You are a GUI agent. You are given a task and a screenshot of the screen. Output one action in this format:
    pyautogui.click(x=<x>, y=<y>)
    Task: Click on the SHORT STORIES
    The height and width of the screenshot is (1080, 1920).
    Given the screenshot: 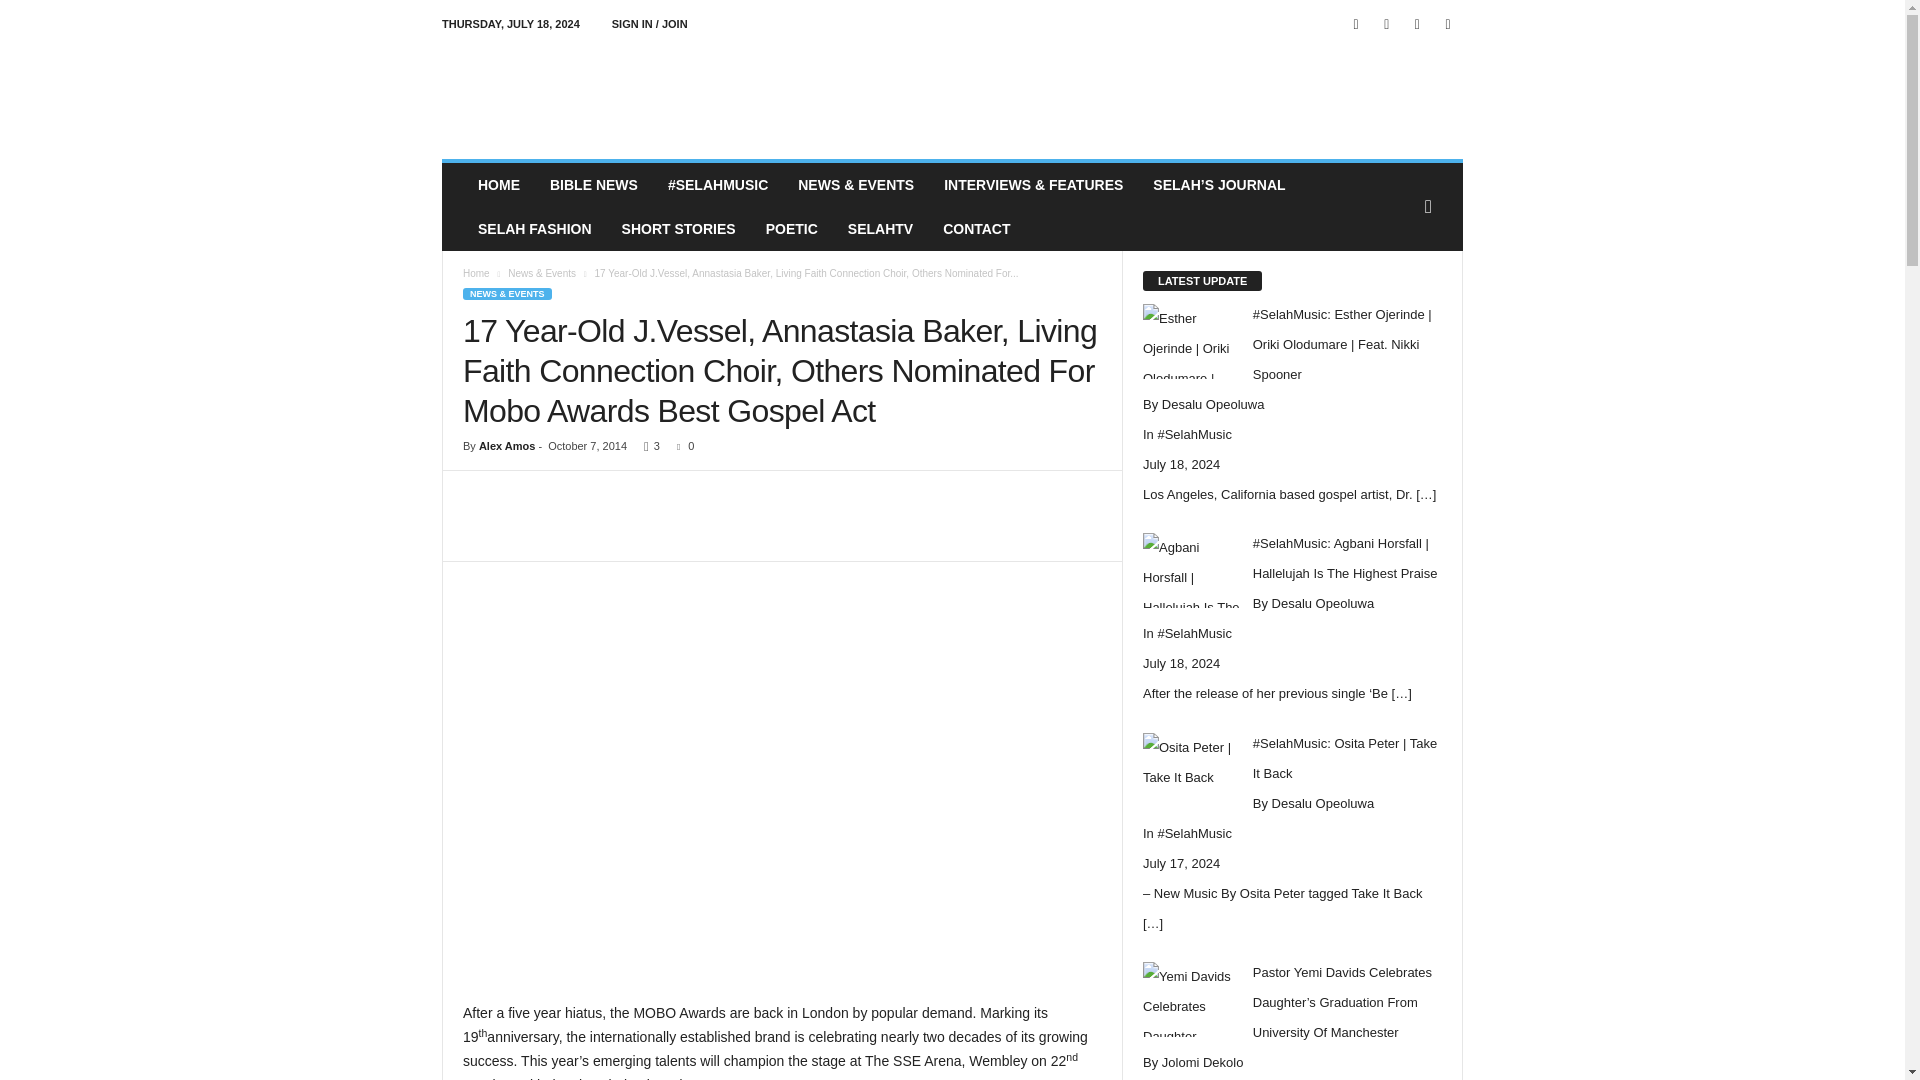 What is the action you would take?
    pyautogui.click(x=678, y=228)
    